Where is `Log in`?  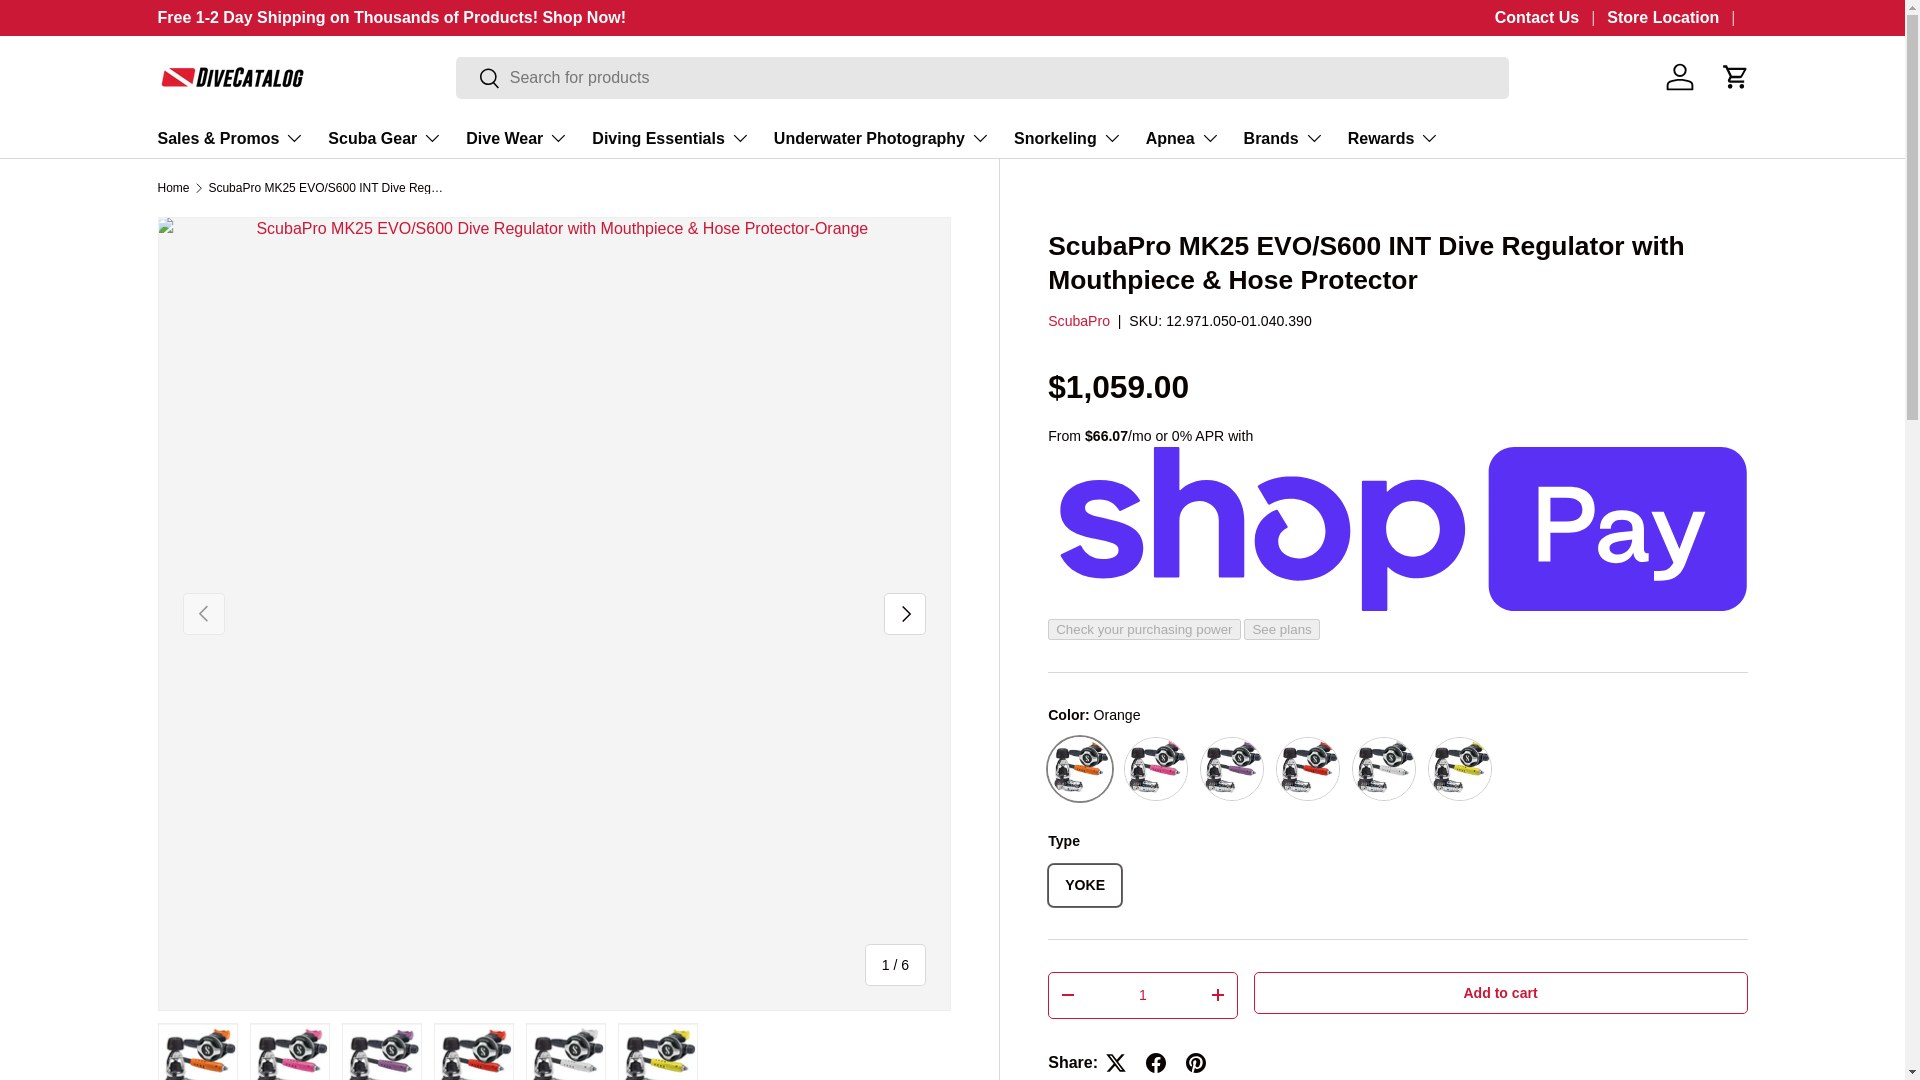
Log in is located at coordinates (1680, 77).